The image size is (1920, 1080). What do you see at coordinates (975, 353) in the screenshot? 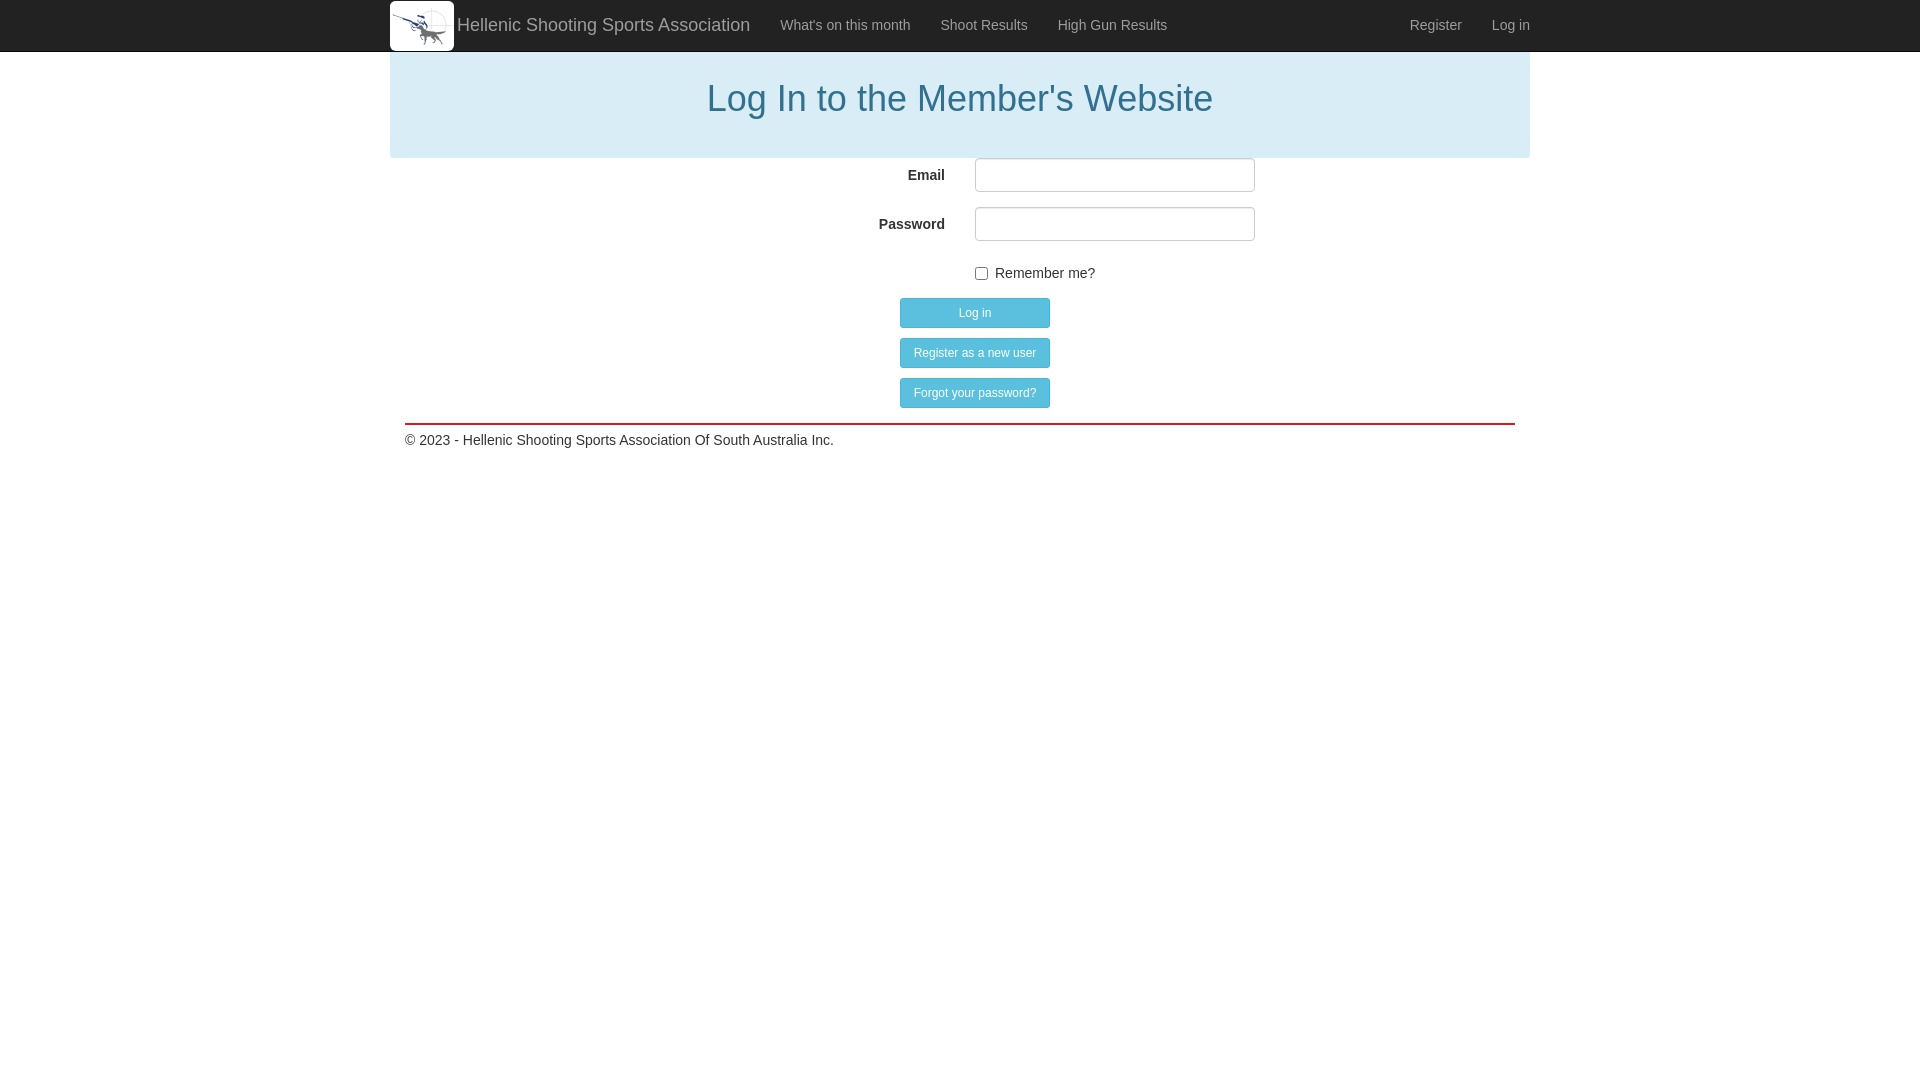
I see `Register as a new user` at bounding box center [975, 353].